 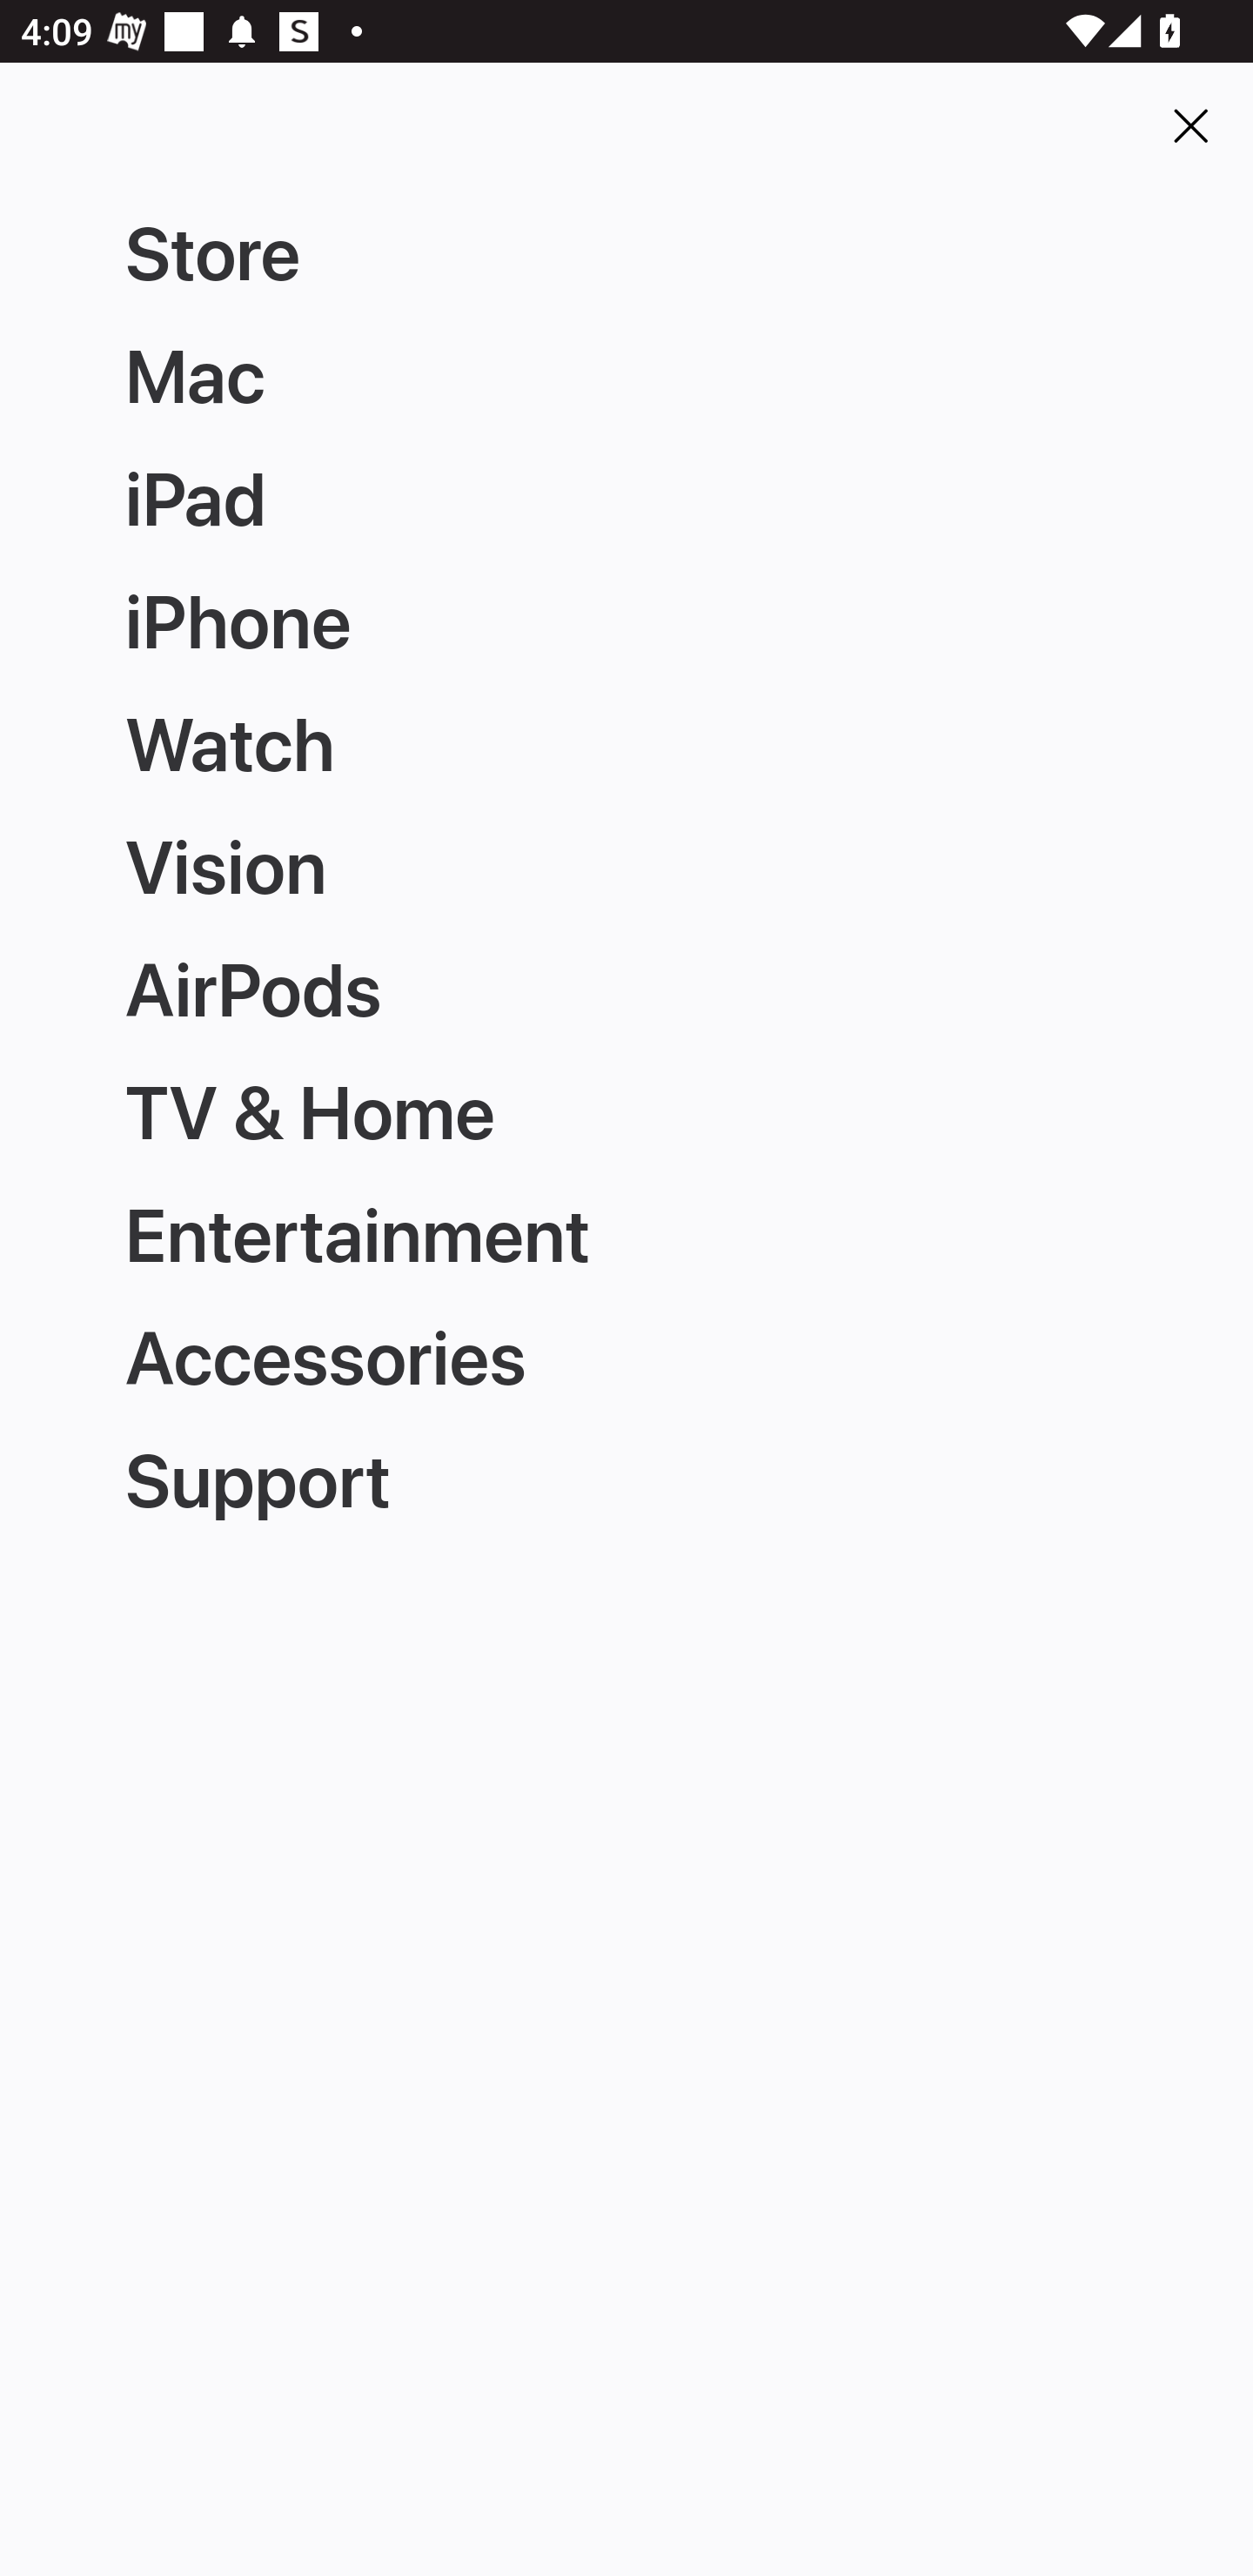 What do you see at coordinates (626, 868) in the screenshot?
I see `Vision menu` at bounding box center [626, 868].